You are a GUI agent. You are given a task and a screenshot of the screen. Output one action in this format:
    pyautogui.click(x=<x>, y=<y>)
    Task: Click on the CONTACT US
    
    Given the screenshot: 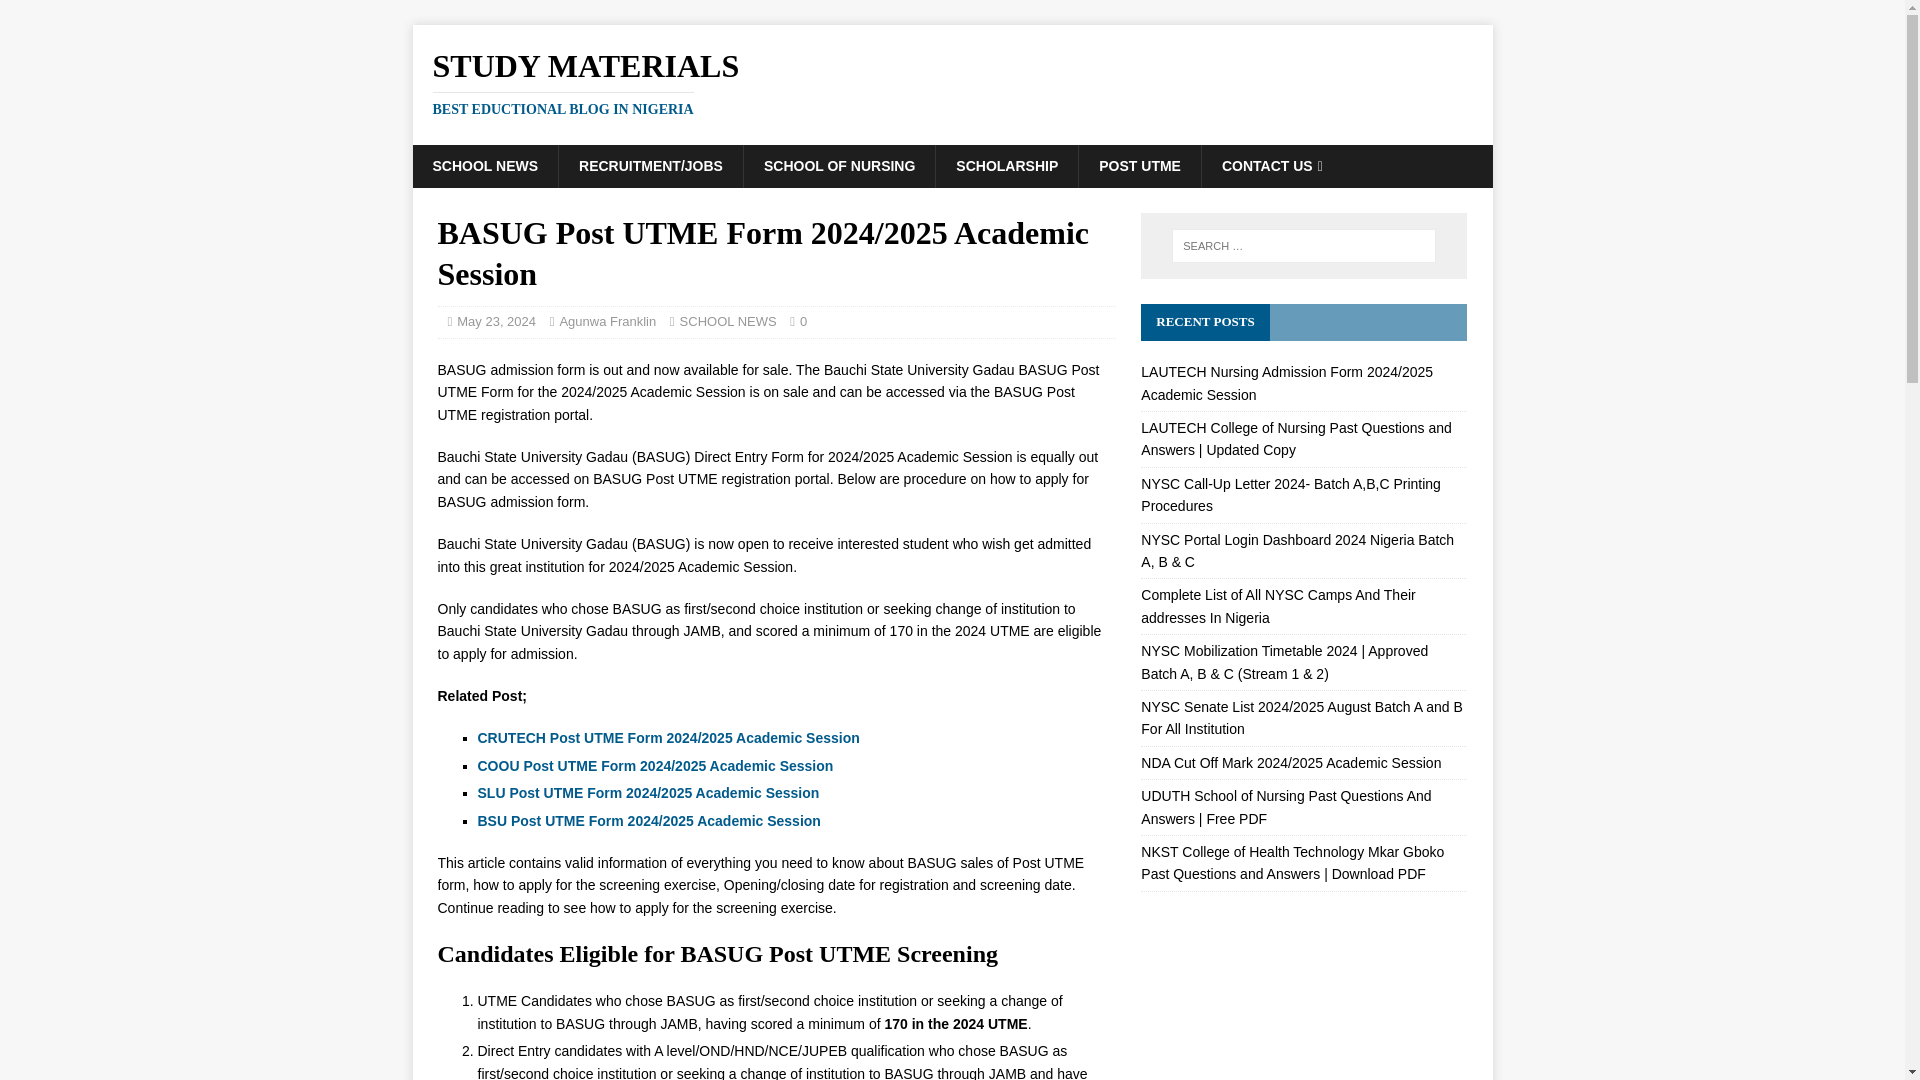 What is the action you would take?
    pyautogui.click(x=1272, y=165)
    